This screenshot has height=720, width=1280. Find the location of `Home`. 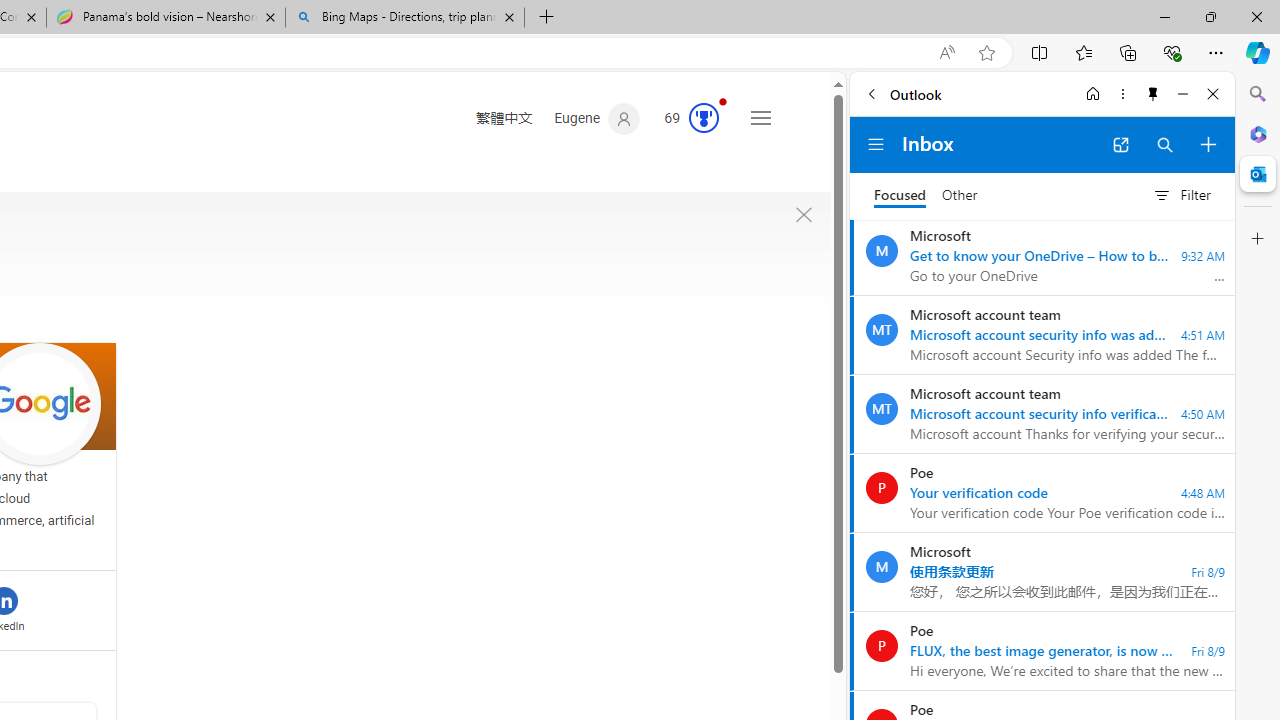

Home is located at coordinates (1093, 94).